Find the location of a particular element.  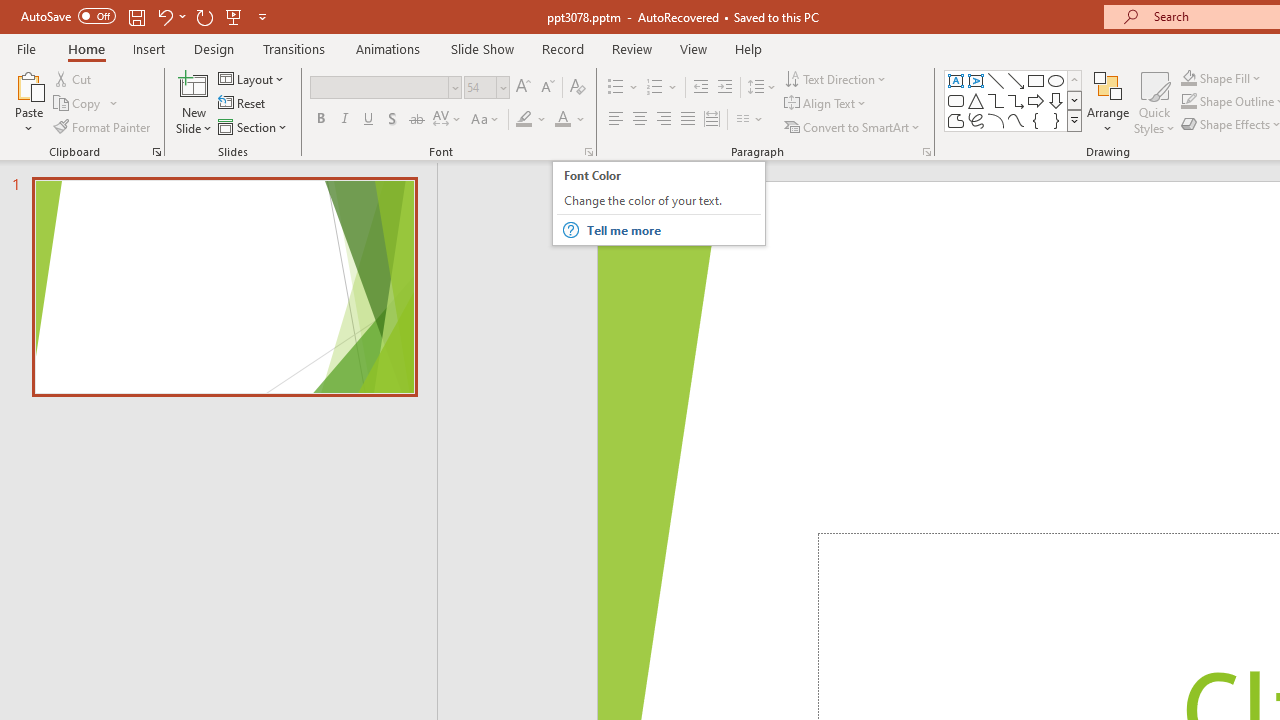

Paste is located at coordinates (28, 84).